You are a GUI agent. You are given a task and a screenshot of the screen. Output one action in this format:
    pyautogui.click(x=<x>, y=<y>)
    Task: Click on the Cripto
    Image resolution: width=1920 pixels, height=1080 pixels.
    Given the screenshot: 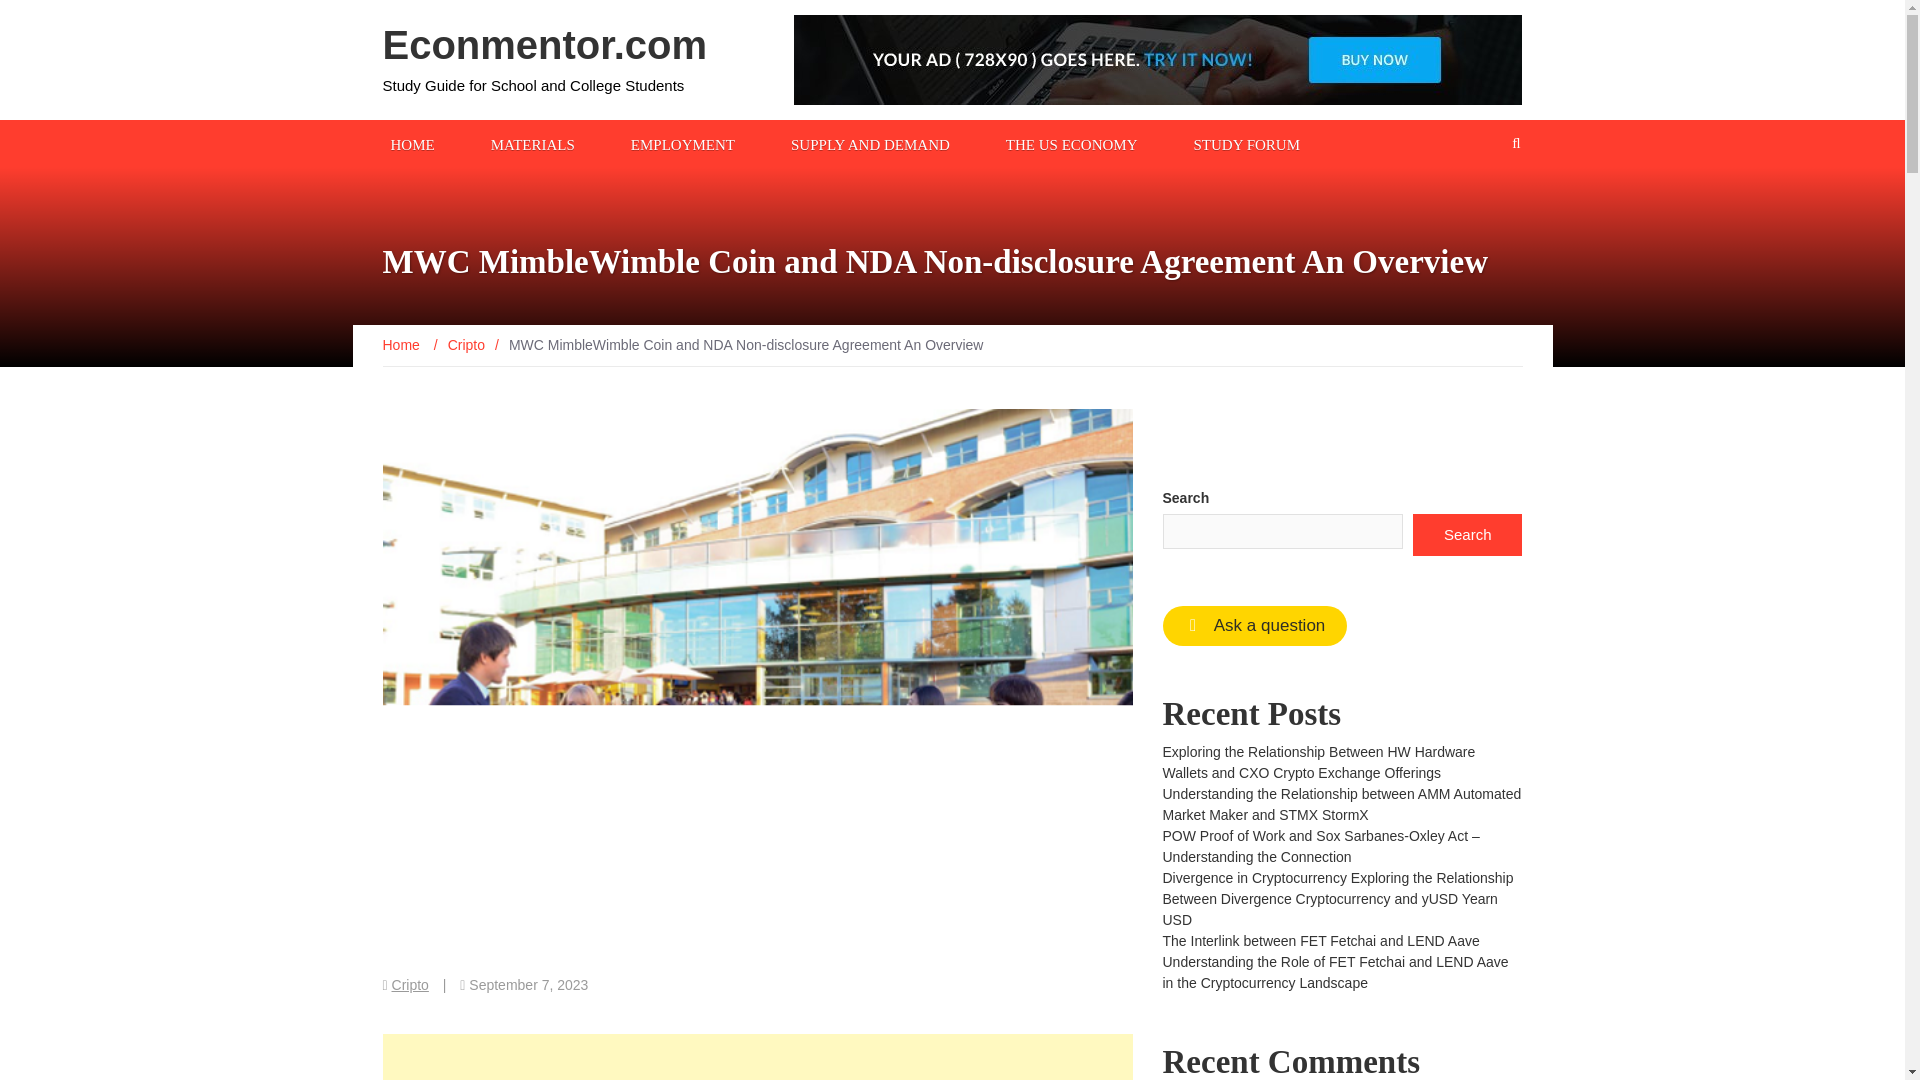 What is the action you would take?
    pyautogui.click(x=466, y=344)
    